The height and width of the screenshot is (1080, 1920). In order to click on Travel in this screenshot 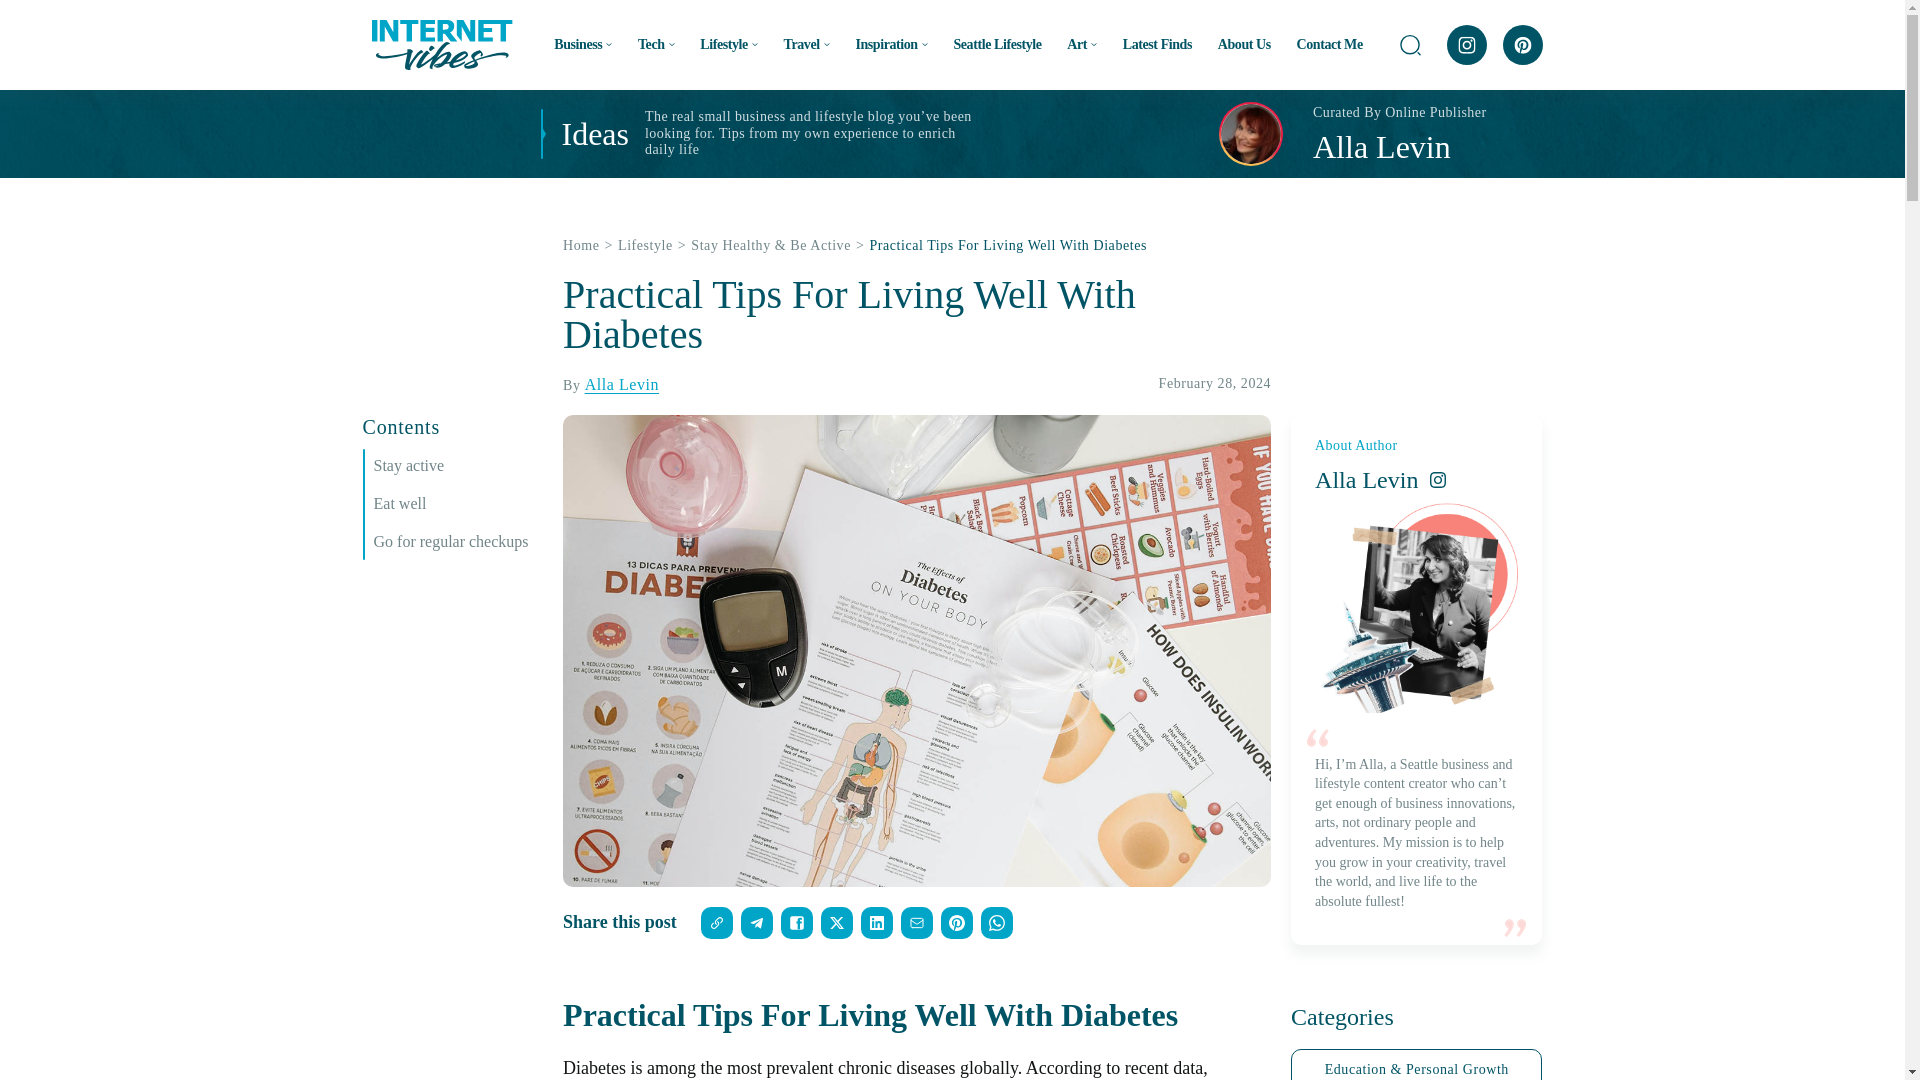, I will do `click(806, 44)`.